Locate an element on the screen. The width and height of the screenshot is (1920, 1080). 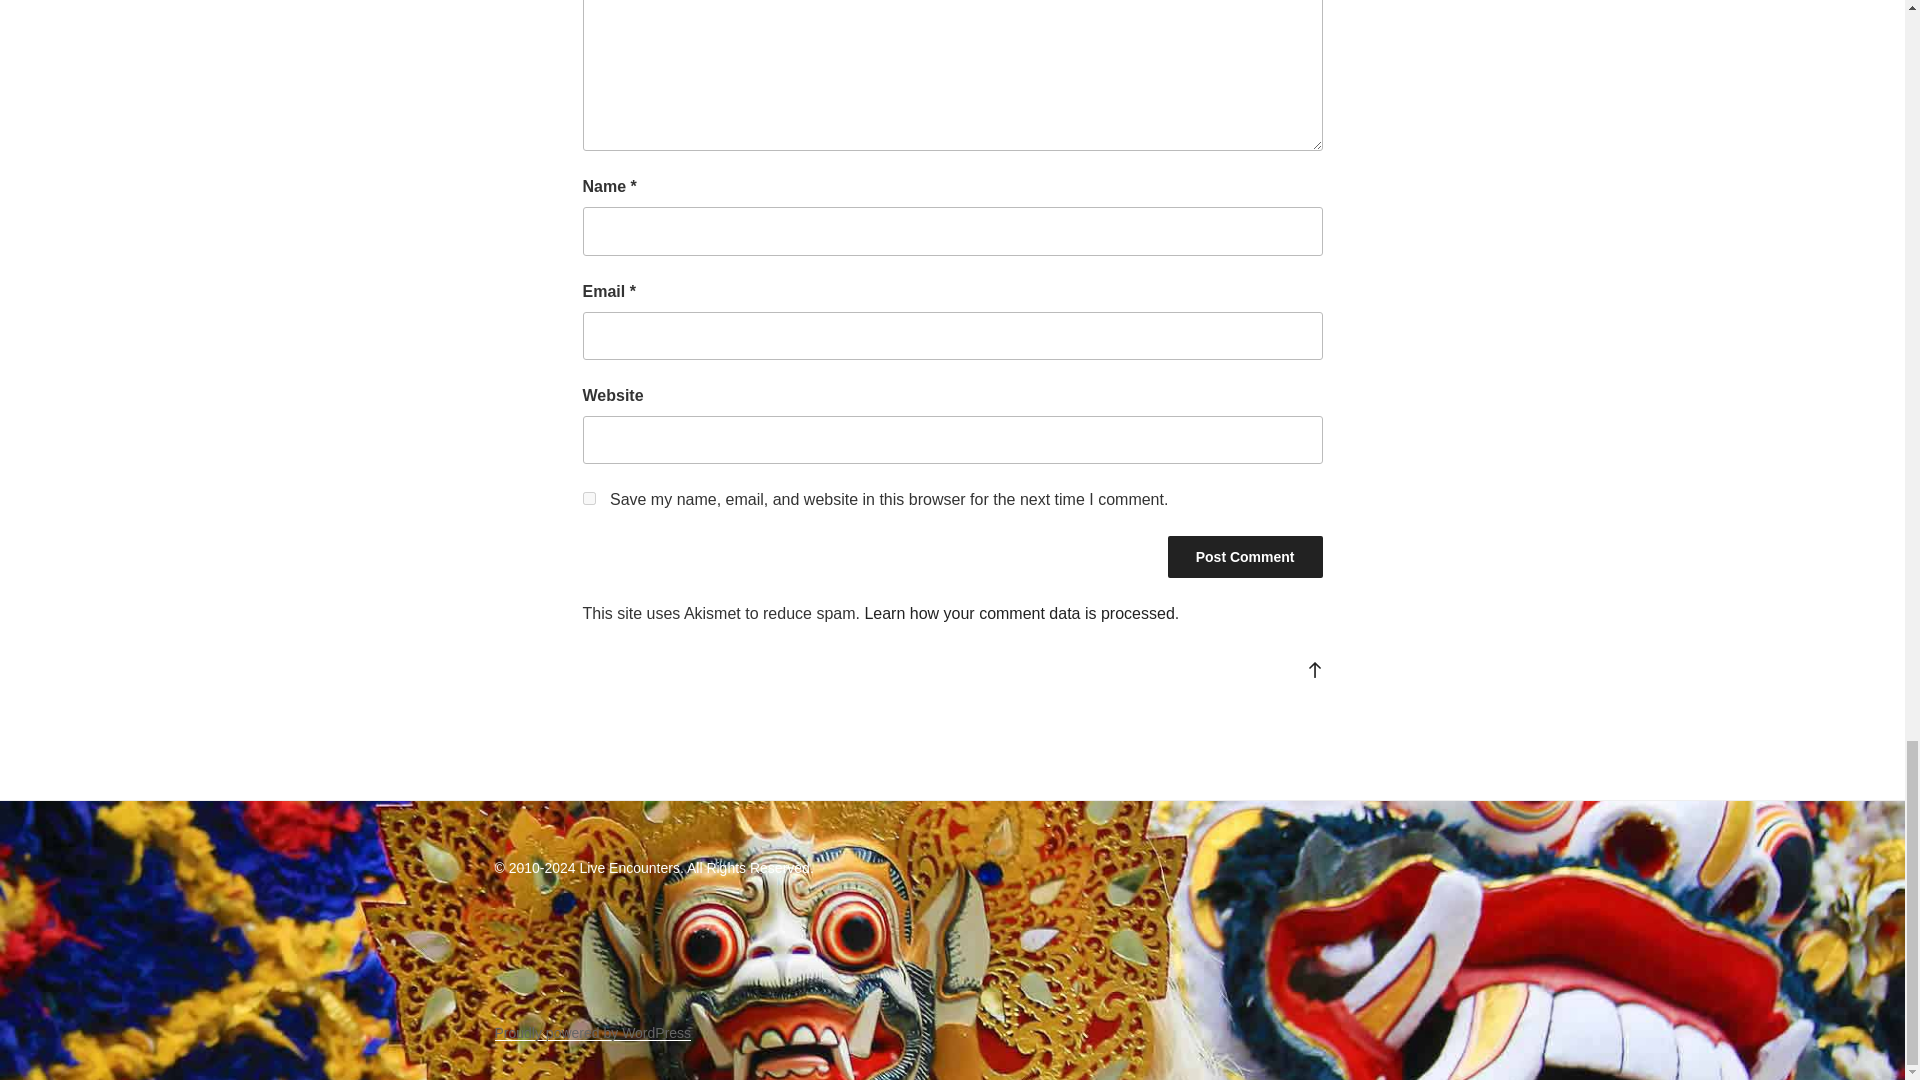
Proudly powered by WordPress is located at coordinates (592, 1032).